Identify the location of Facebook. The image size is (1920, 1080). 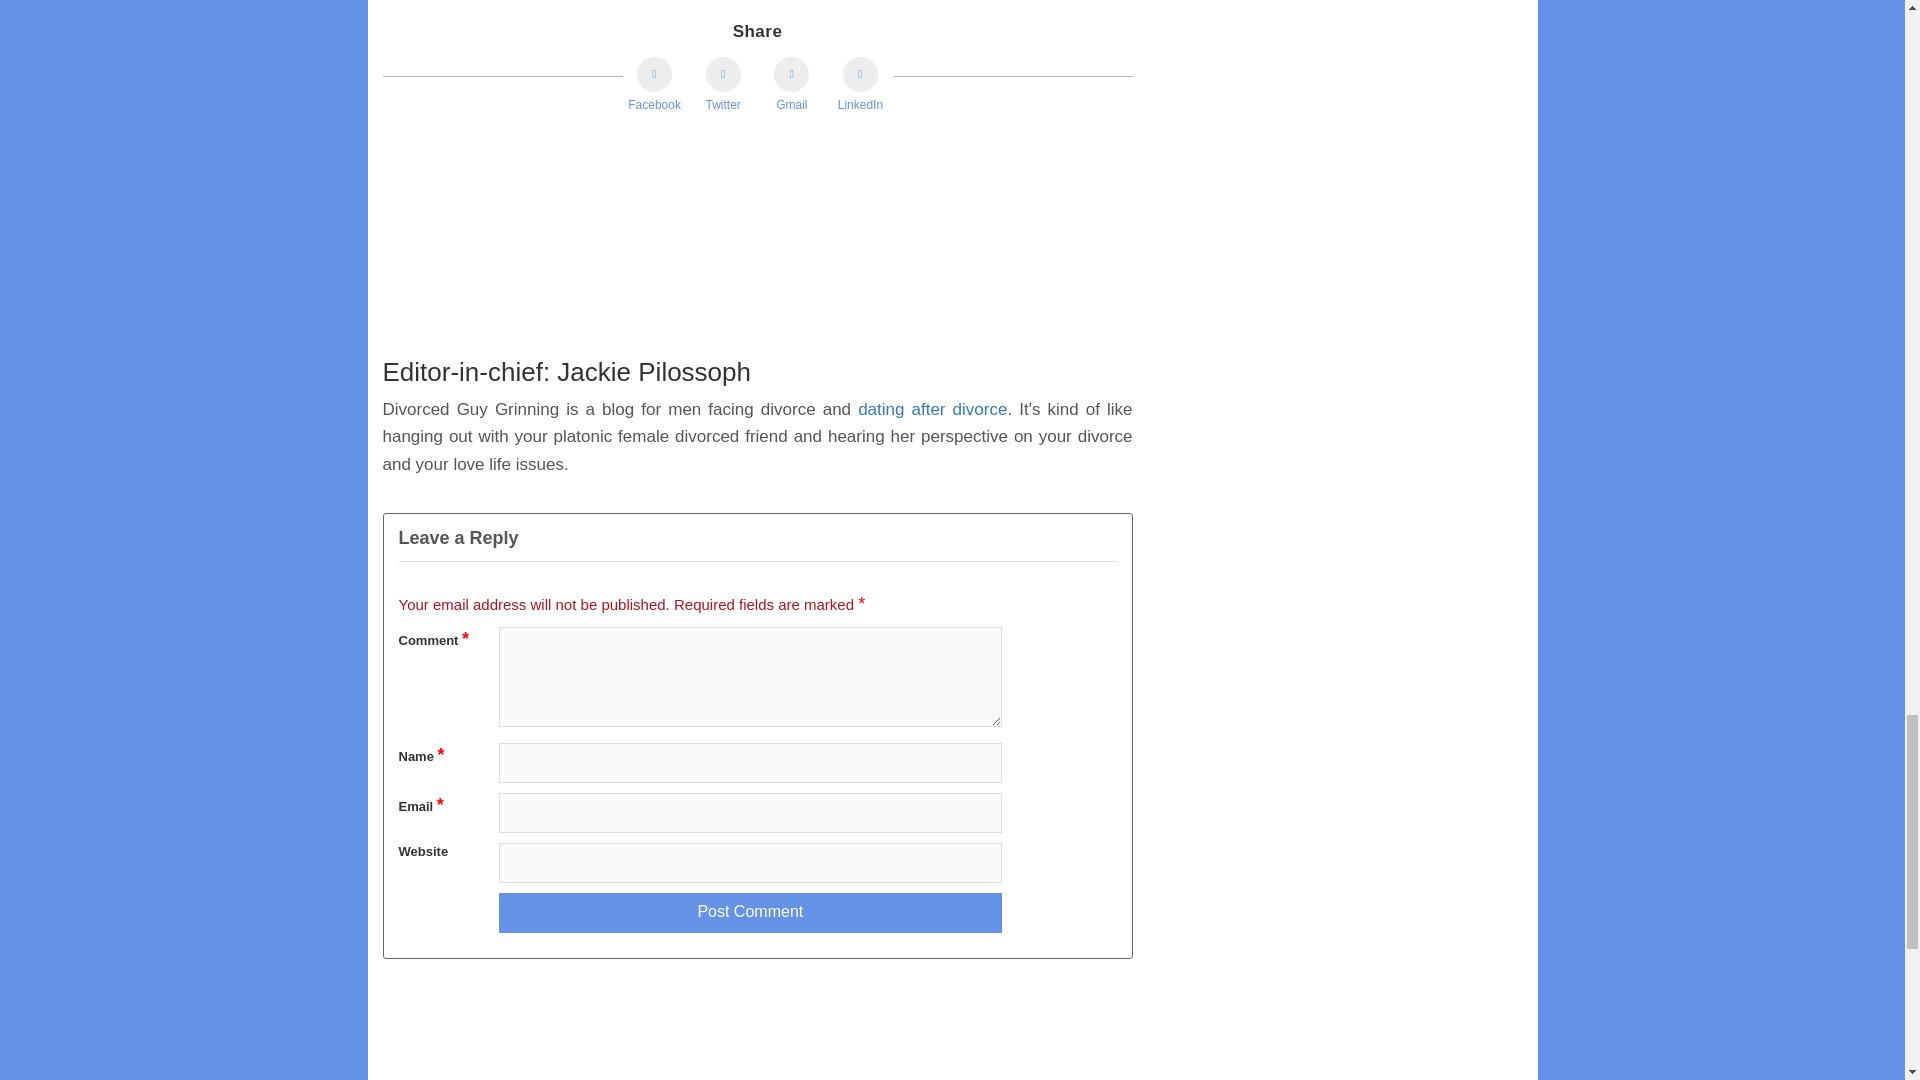
(654, 86).